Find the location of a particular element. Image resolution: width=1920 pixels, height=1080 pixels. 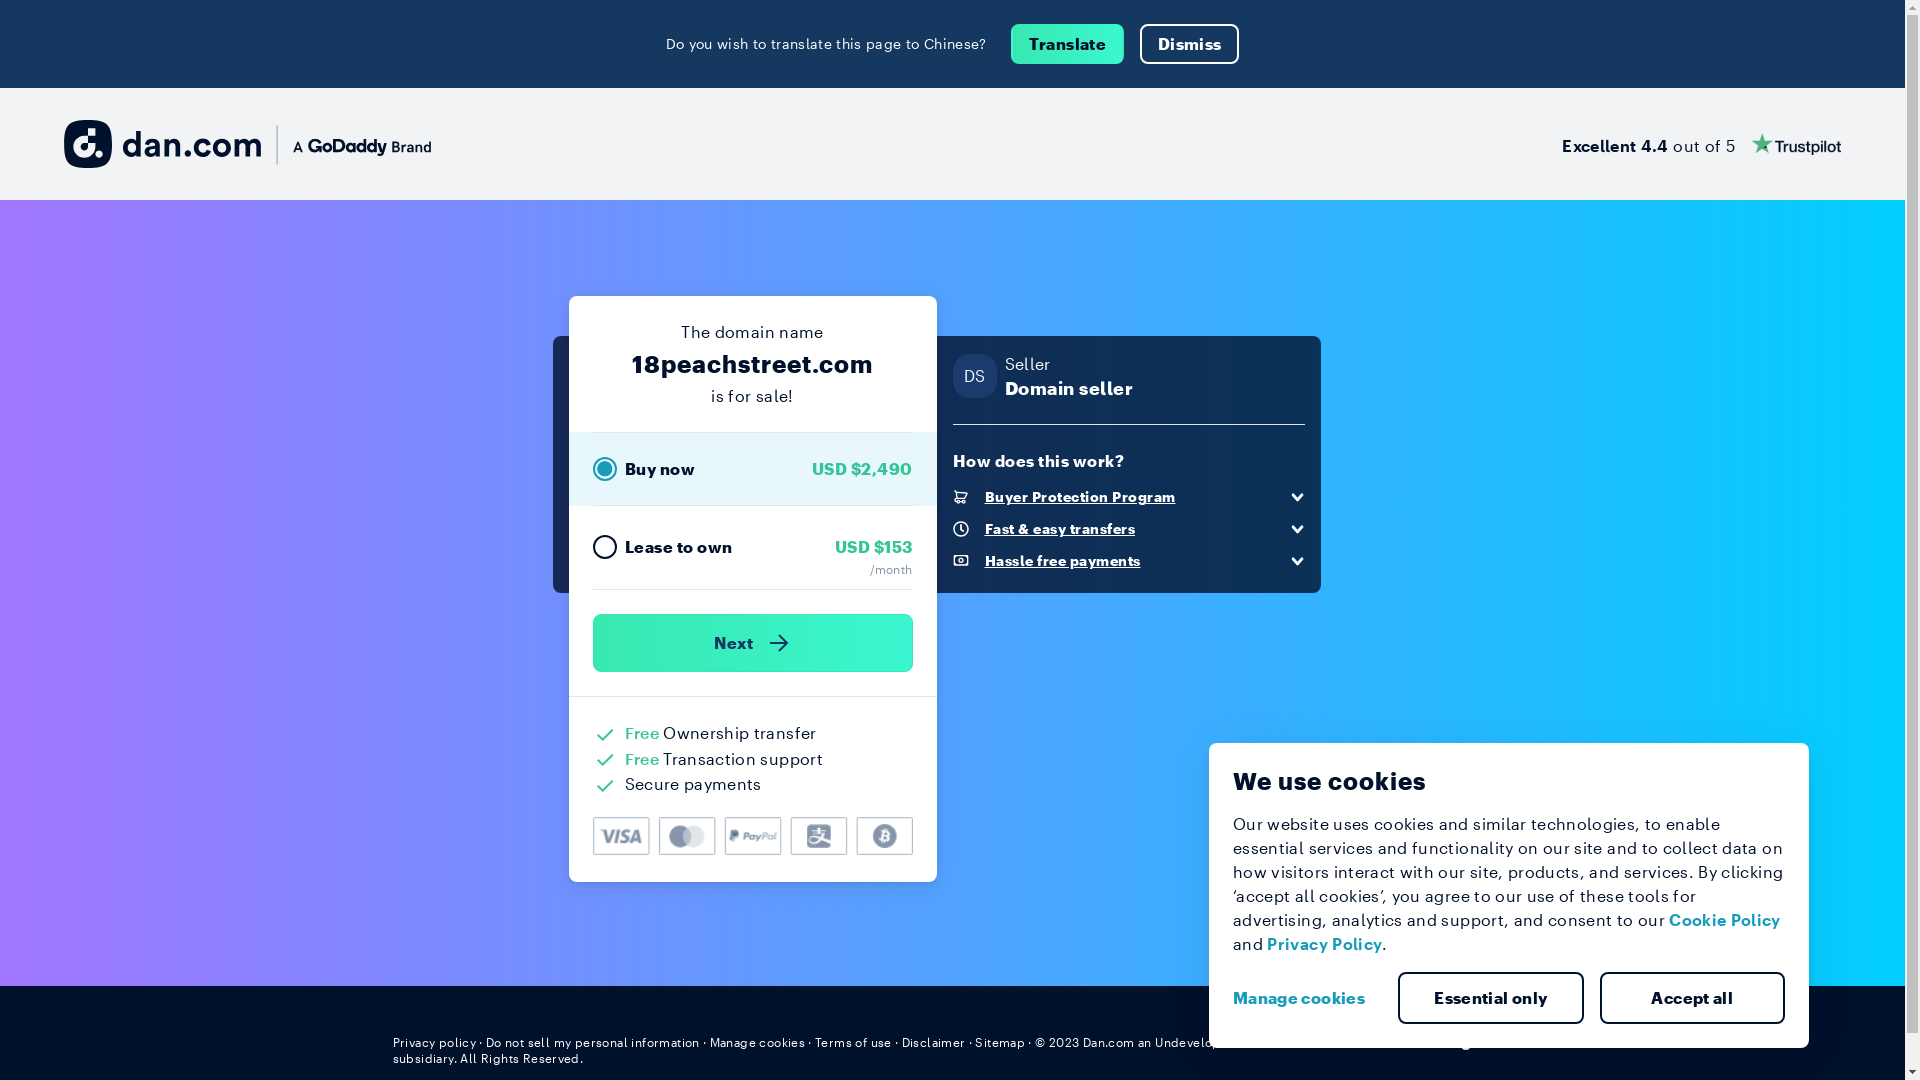

English is located at coordinates (1476, 1041).